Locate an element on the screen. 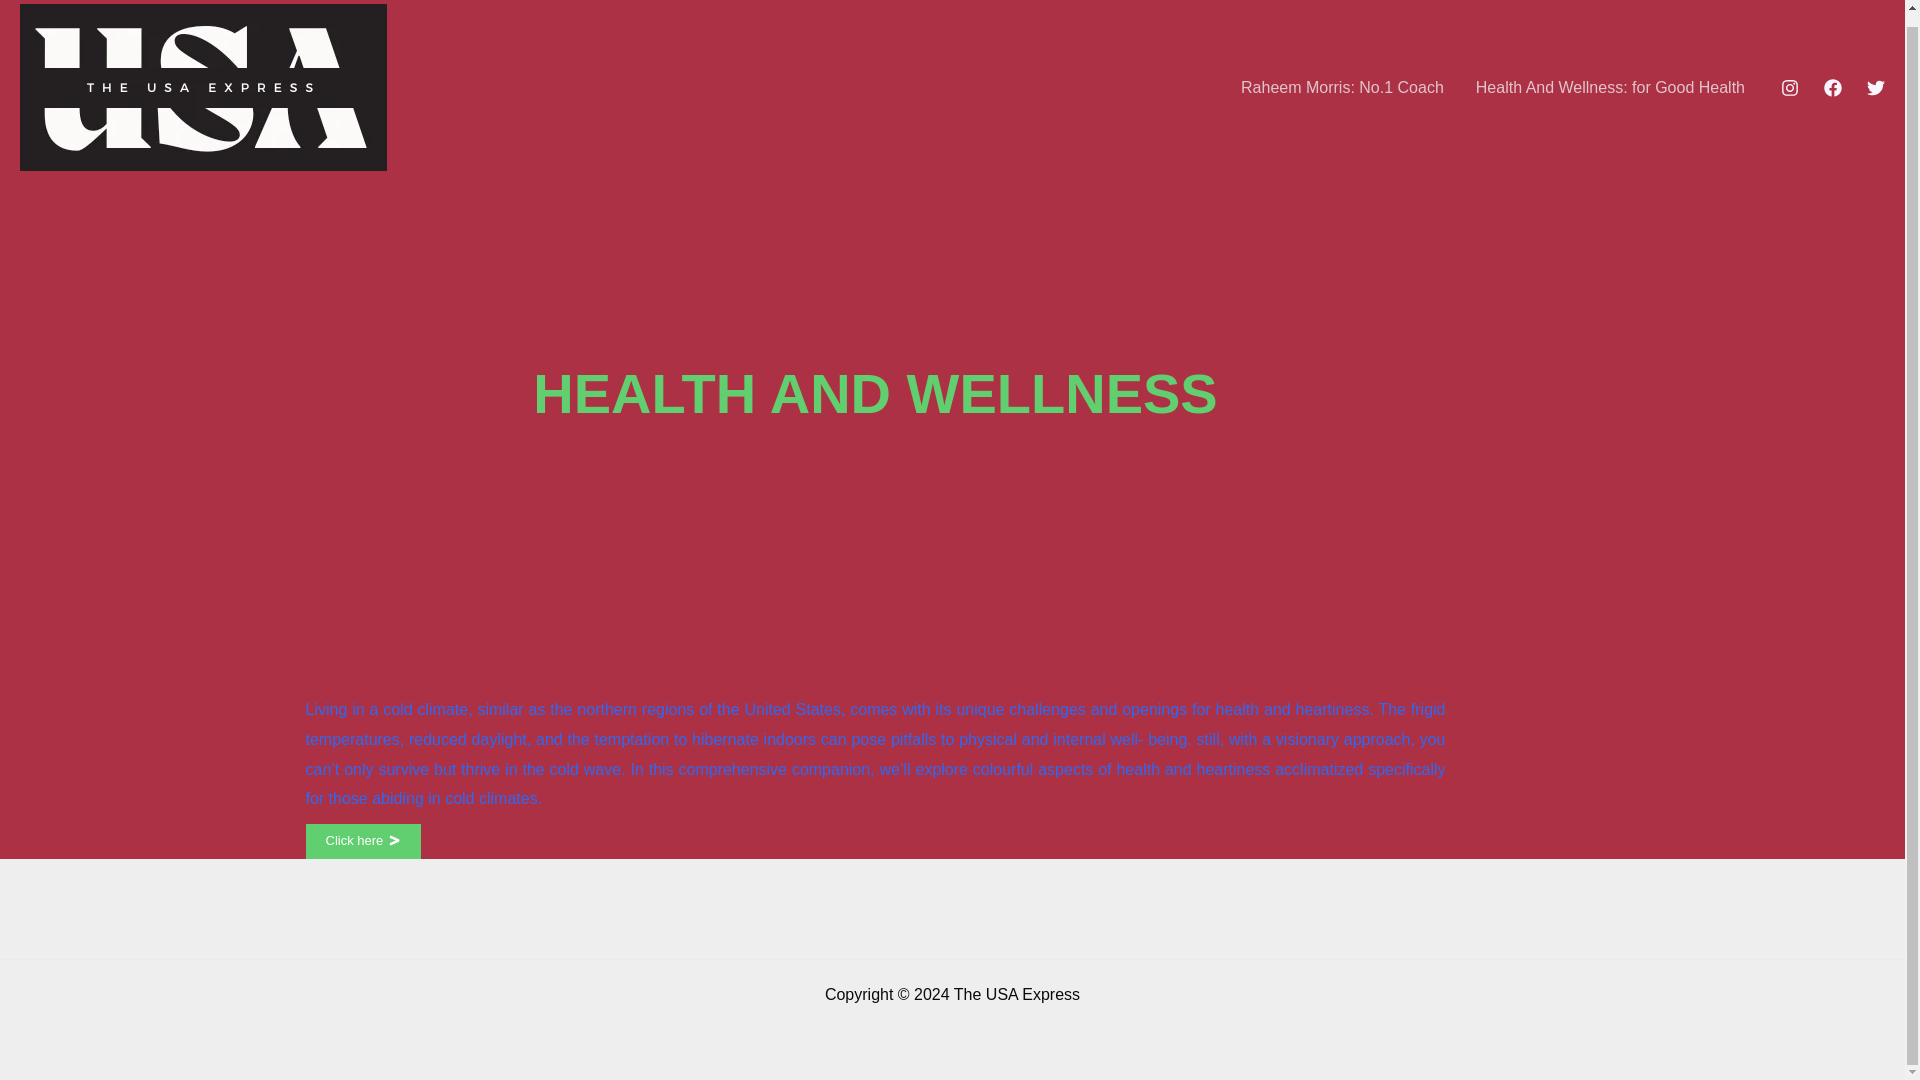 This screenshot has height=1080, width=1920. Click here is located at coordinates (364, 841).